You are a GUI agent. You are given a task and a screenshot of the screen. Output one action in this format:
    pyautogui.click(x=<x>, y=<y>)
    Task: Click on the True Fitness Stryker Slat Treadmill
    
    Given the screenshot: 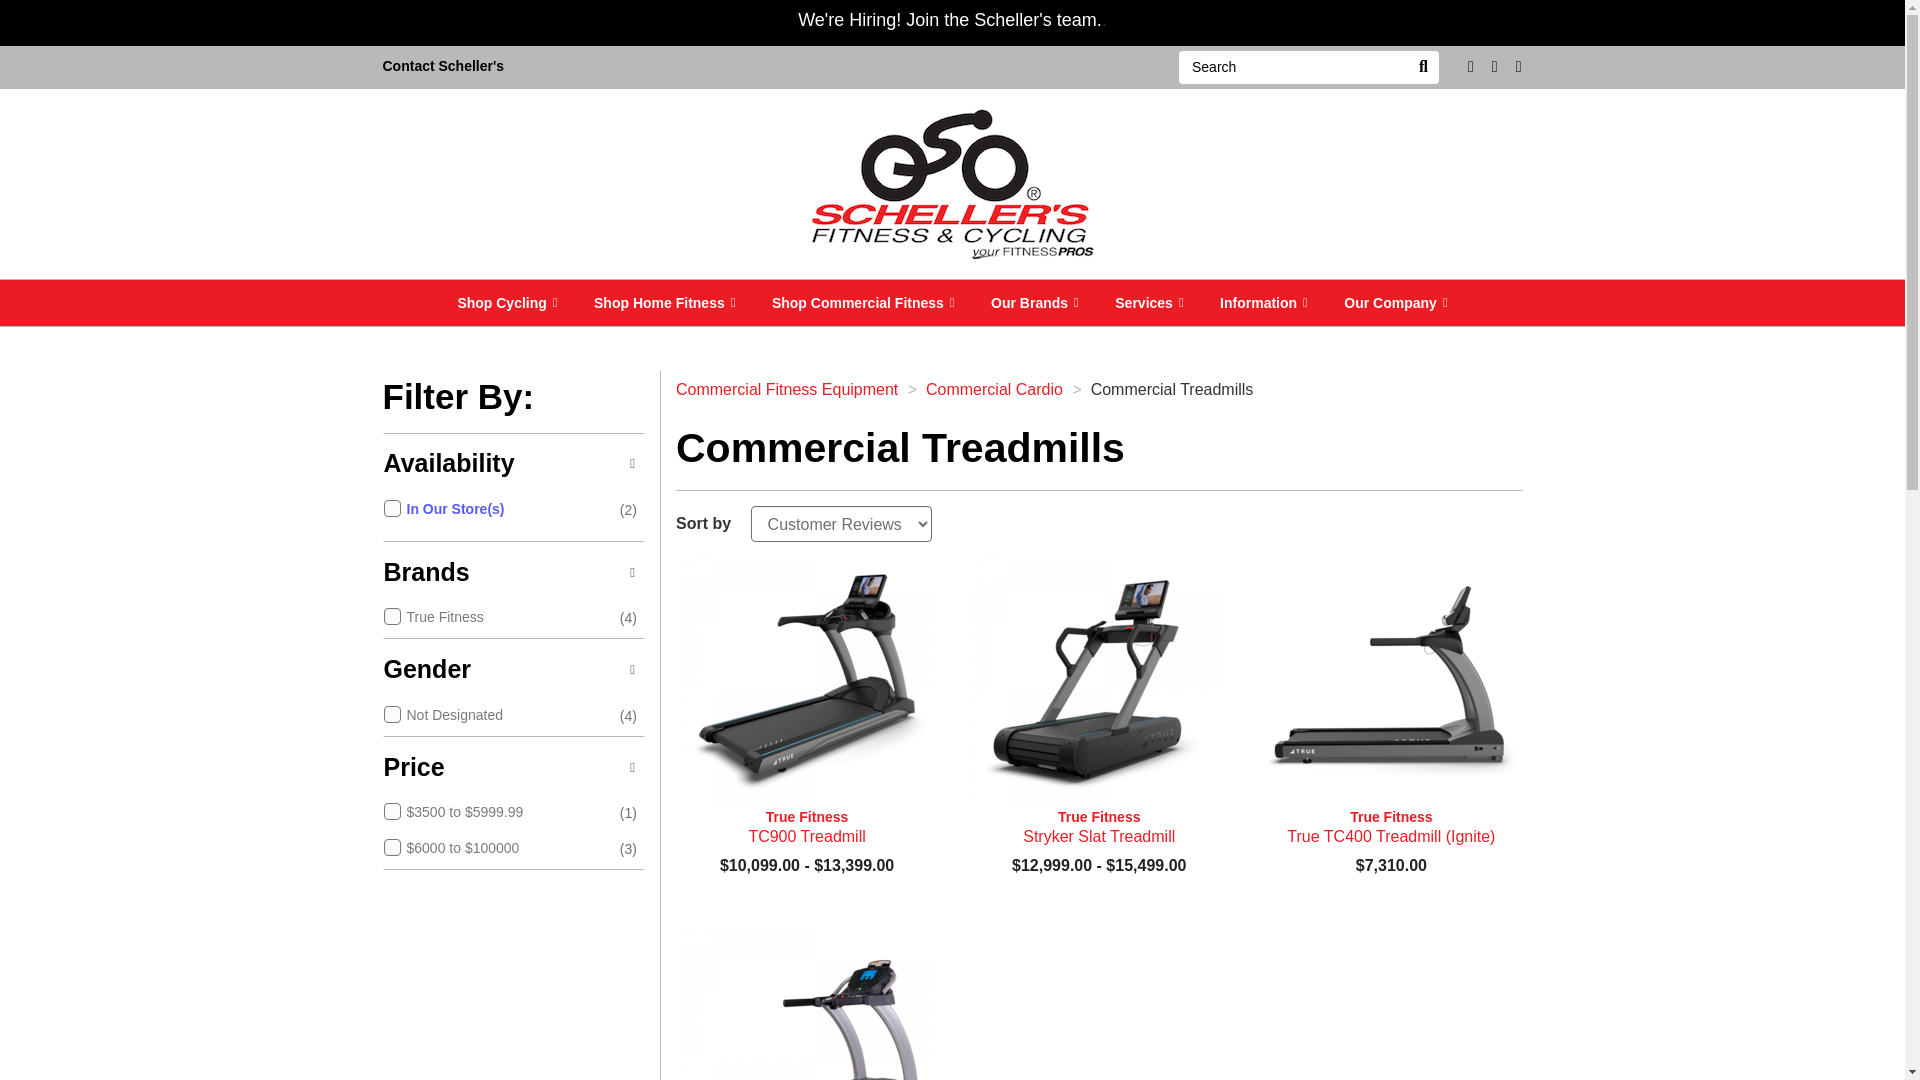 What is the action you would take?
    pyautogui.click(x=1098, y=826)
    